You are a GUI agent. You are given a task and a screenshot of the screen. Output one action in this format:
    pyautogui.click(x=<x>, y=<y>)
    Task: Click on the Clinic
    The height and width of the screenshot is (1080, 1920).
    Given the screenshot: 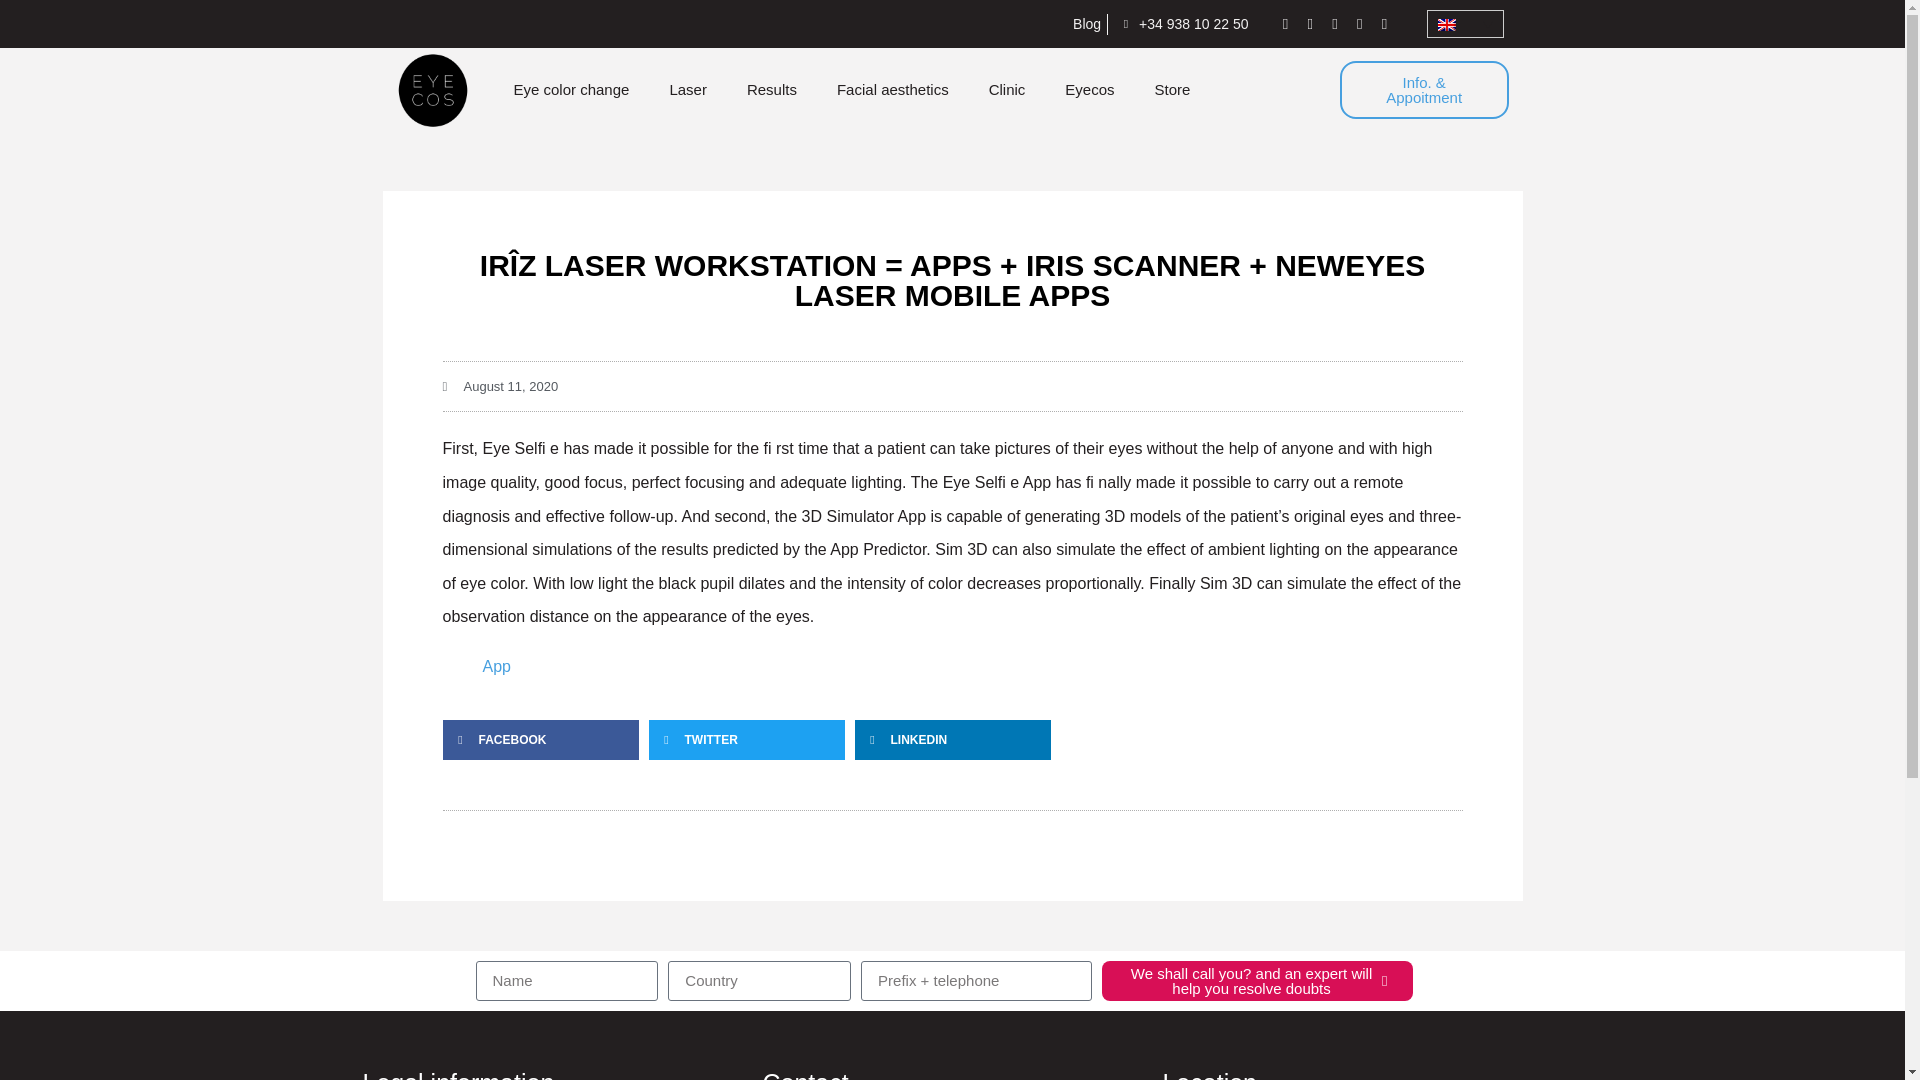 What is the action you would take?
    pyautogui.click(x=1008, y=90)
    